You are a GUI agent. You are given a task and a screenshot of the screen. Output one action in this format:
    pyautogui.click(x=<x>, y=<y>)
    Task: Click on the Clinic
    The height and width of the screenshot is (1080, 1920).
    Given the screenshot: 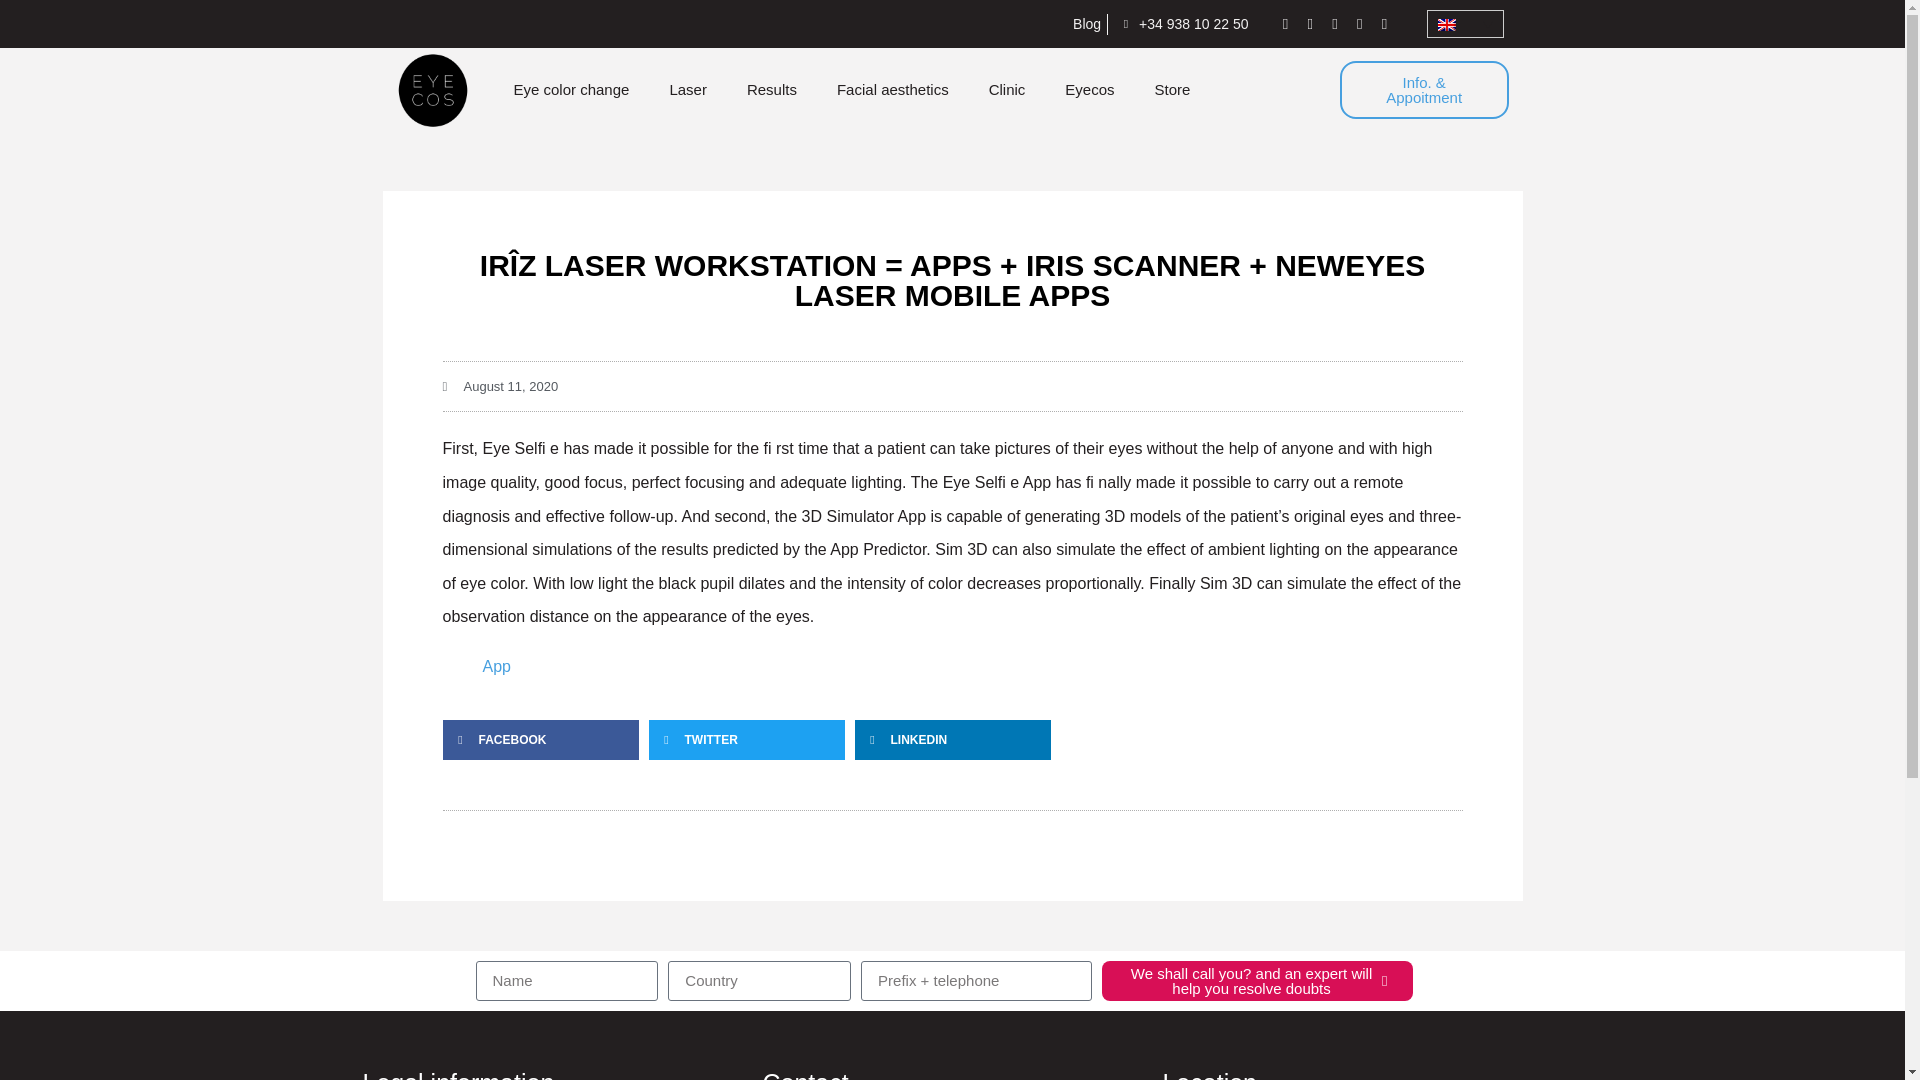 What is the action you would take?
    pyautogui.click(x=1008, y=90)
    